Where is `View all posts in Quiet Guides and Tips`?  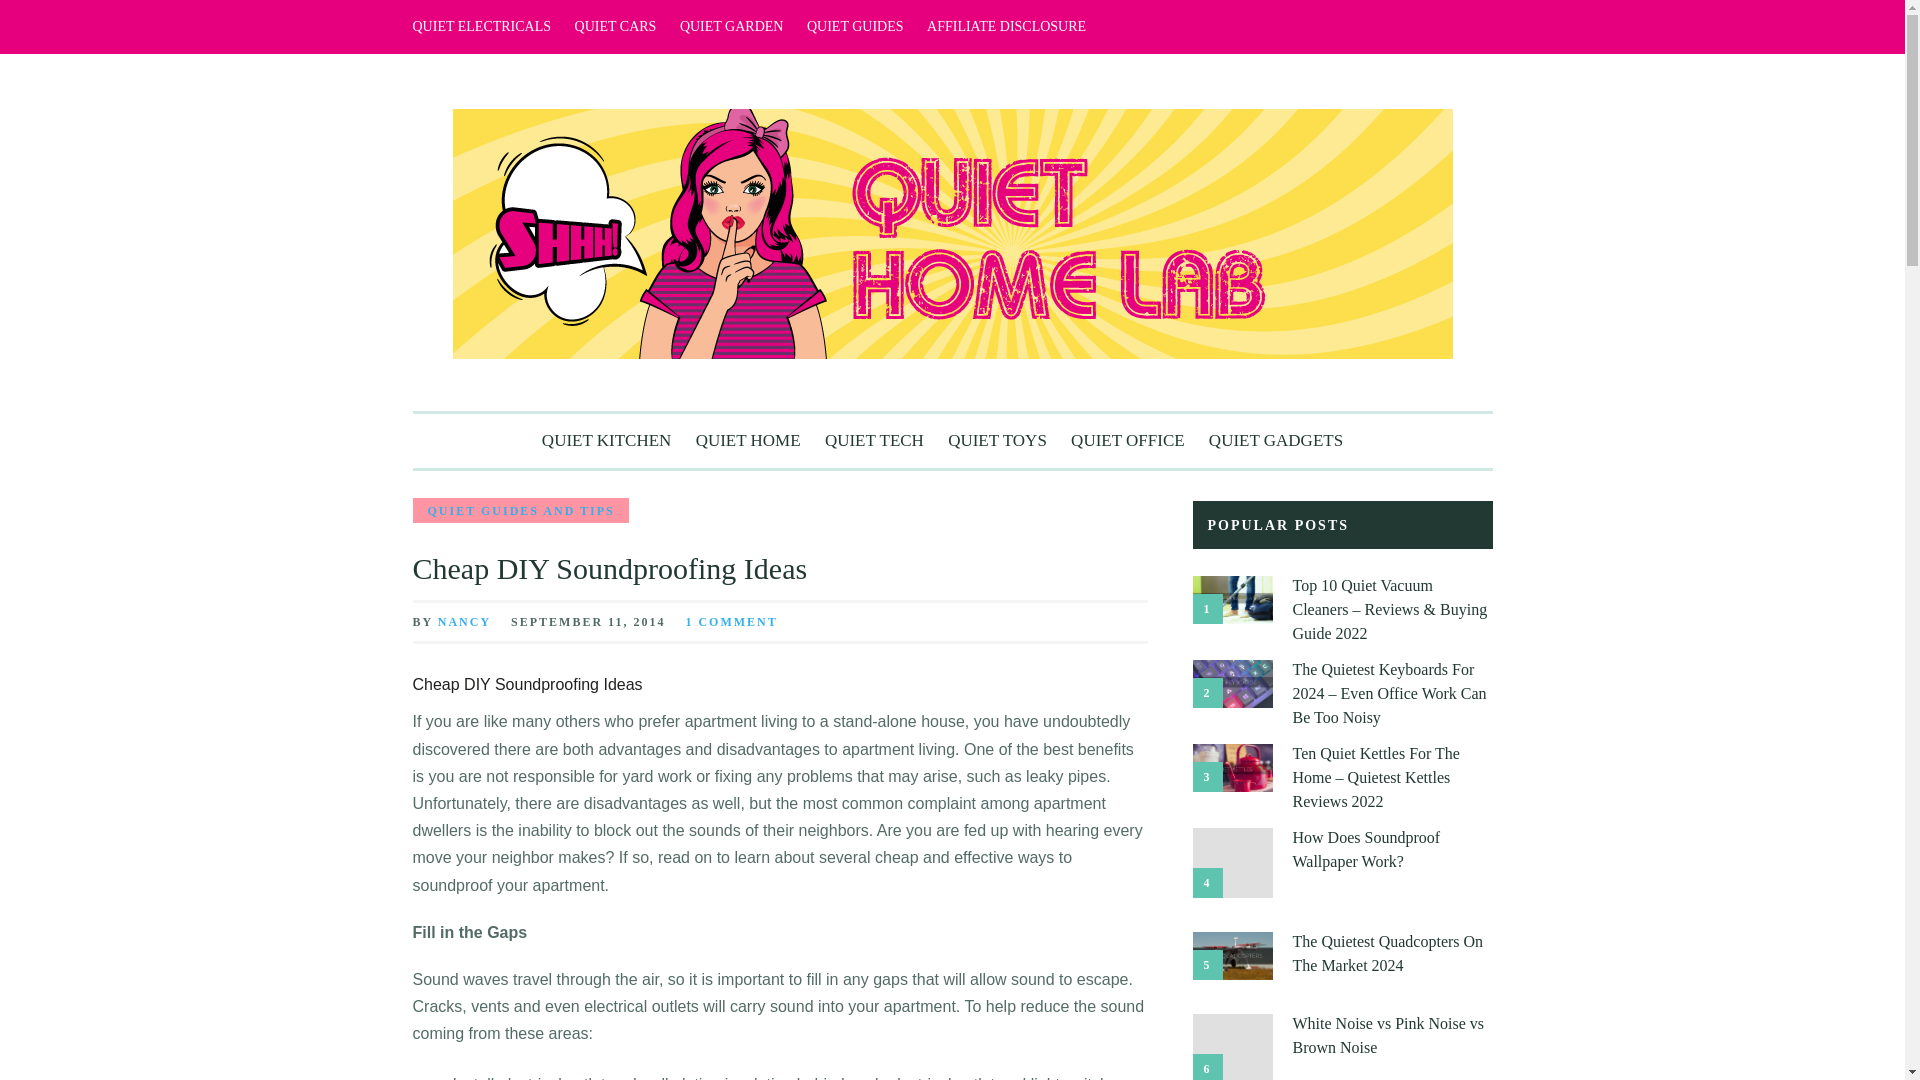 View all posts in Quiet Guides and Tips is located at coordinates (520, 510).